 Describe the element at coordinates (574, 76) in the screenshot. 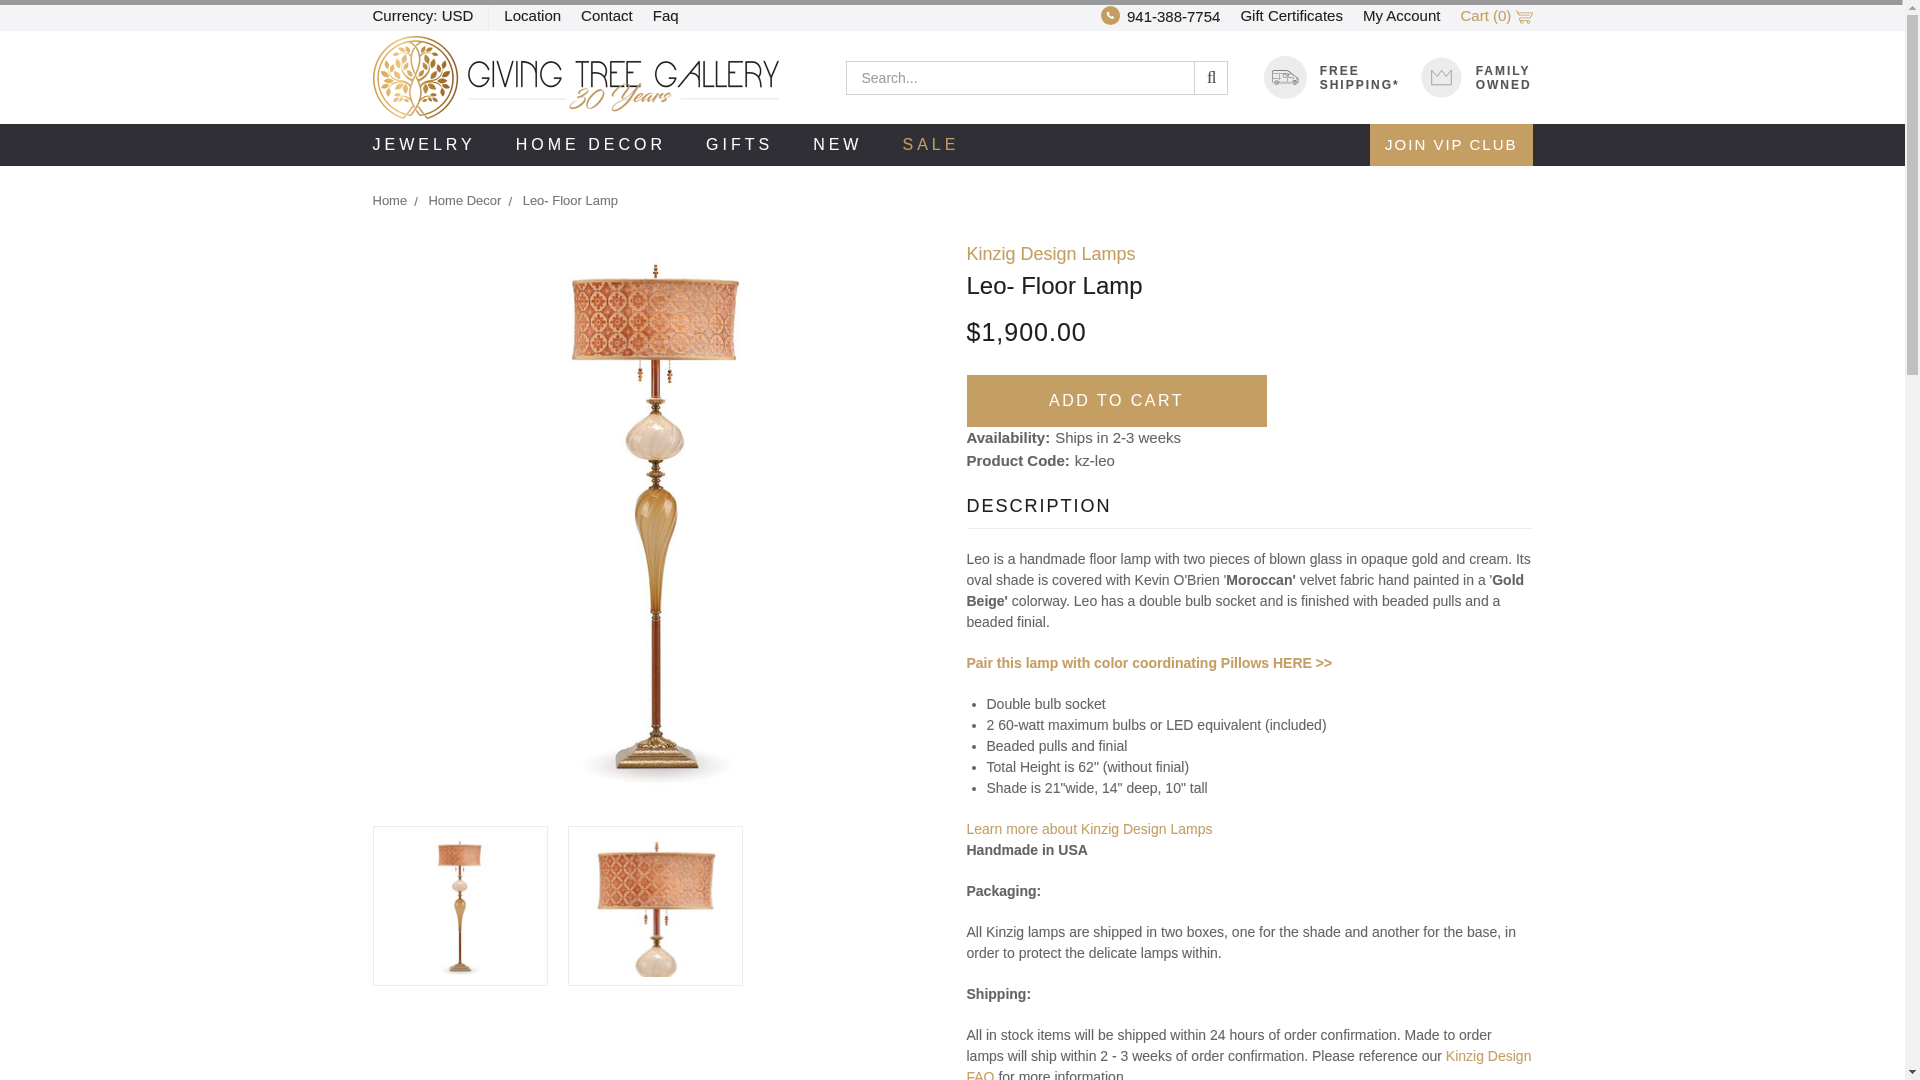

I see `The Giving Tree Gallery` at that location.